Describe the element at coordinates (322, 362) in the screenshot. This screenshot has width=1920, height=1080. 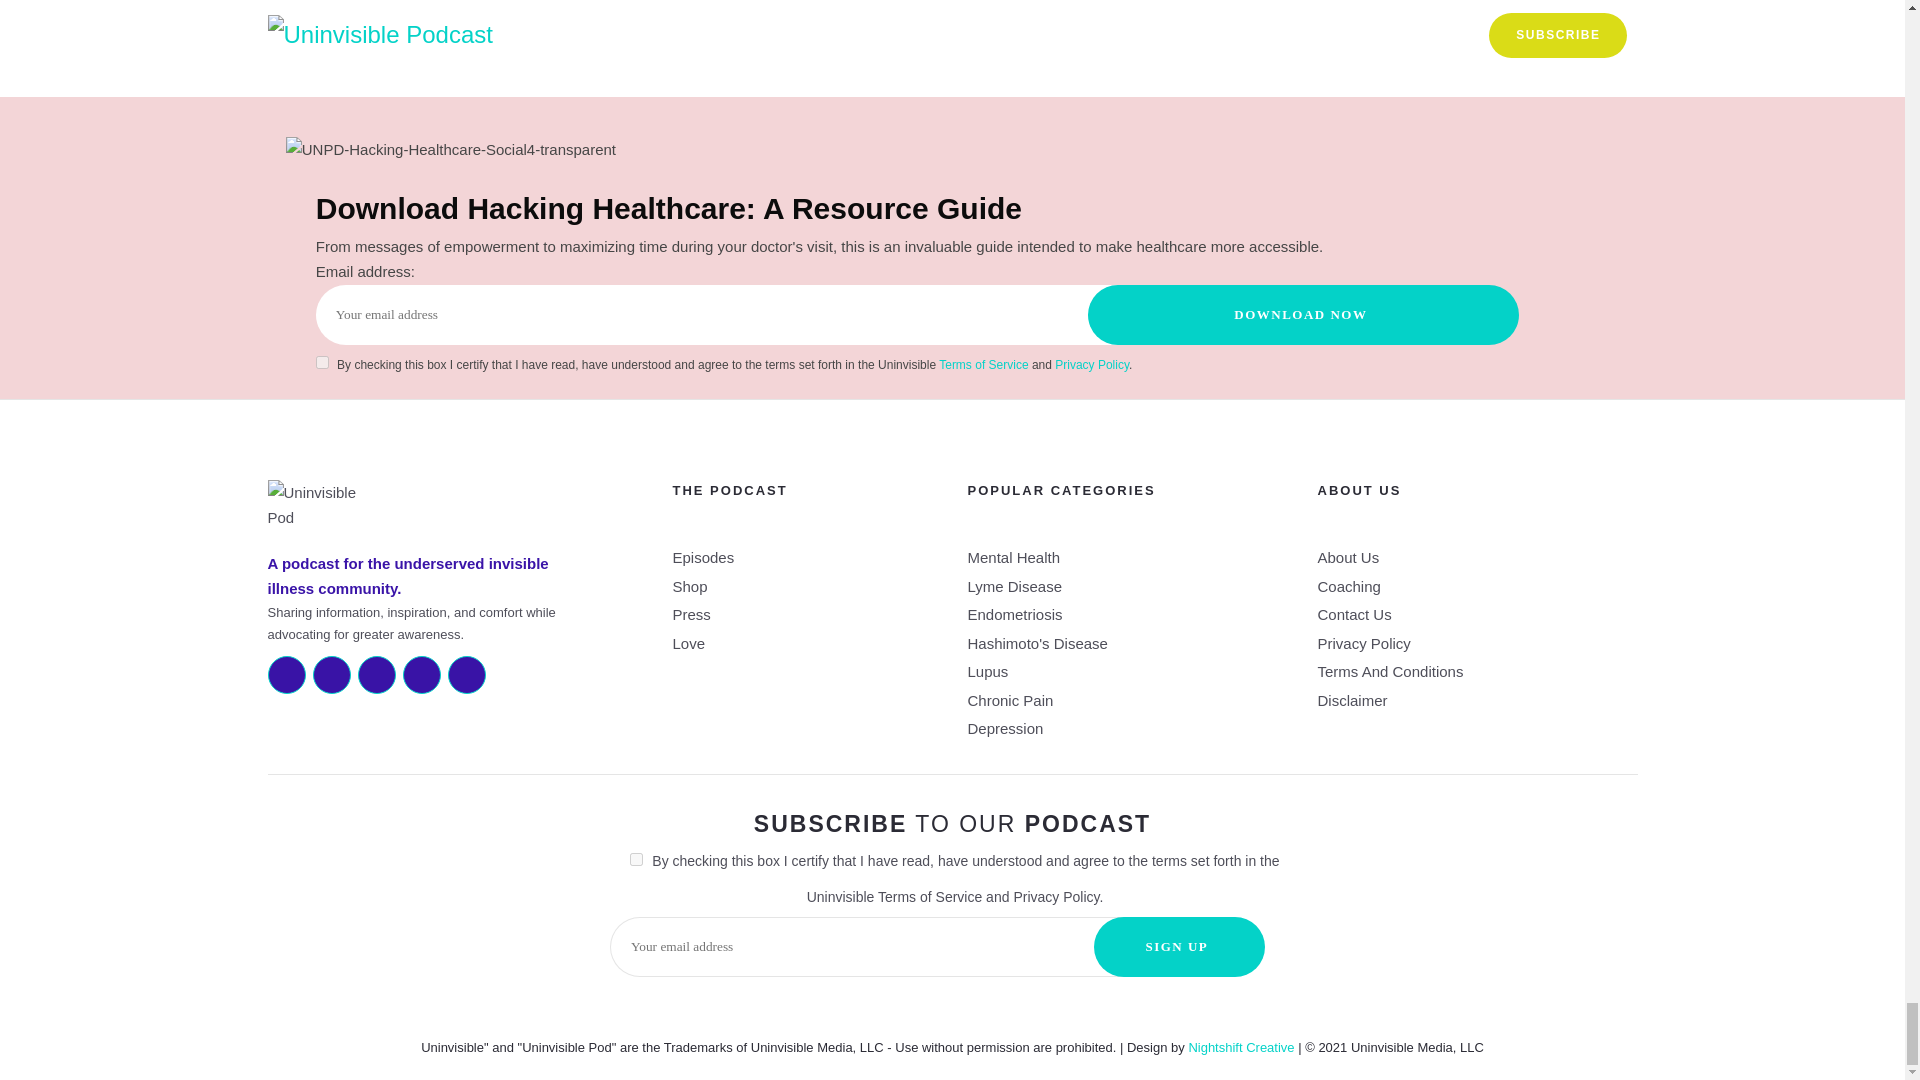
I see `1` at that location.